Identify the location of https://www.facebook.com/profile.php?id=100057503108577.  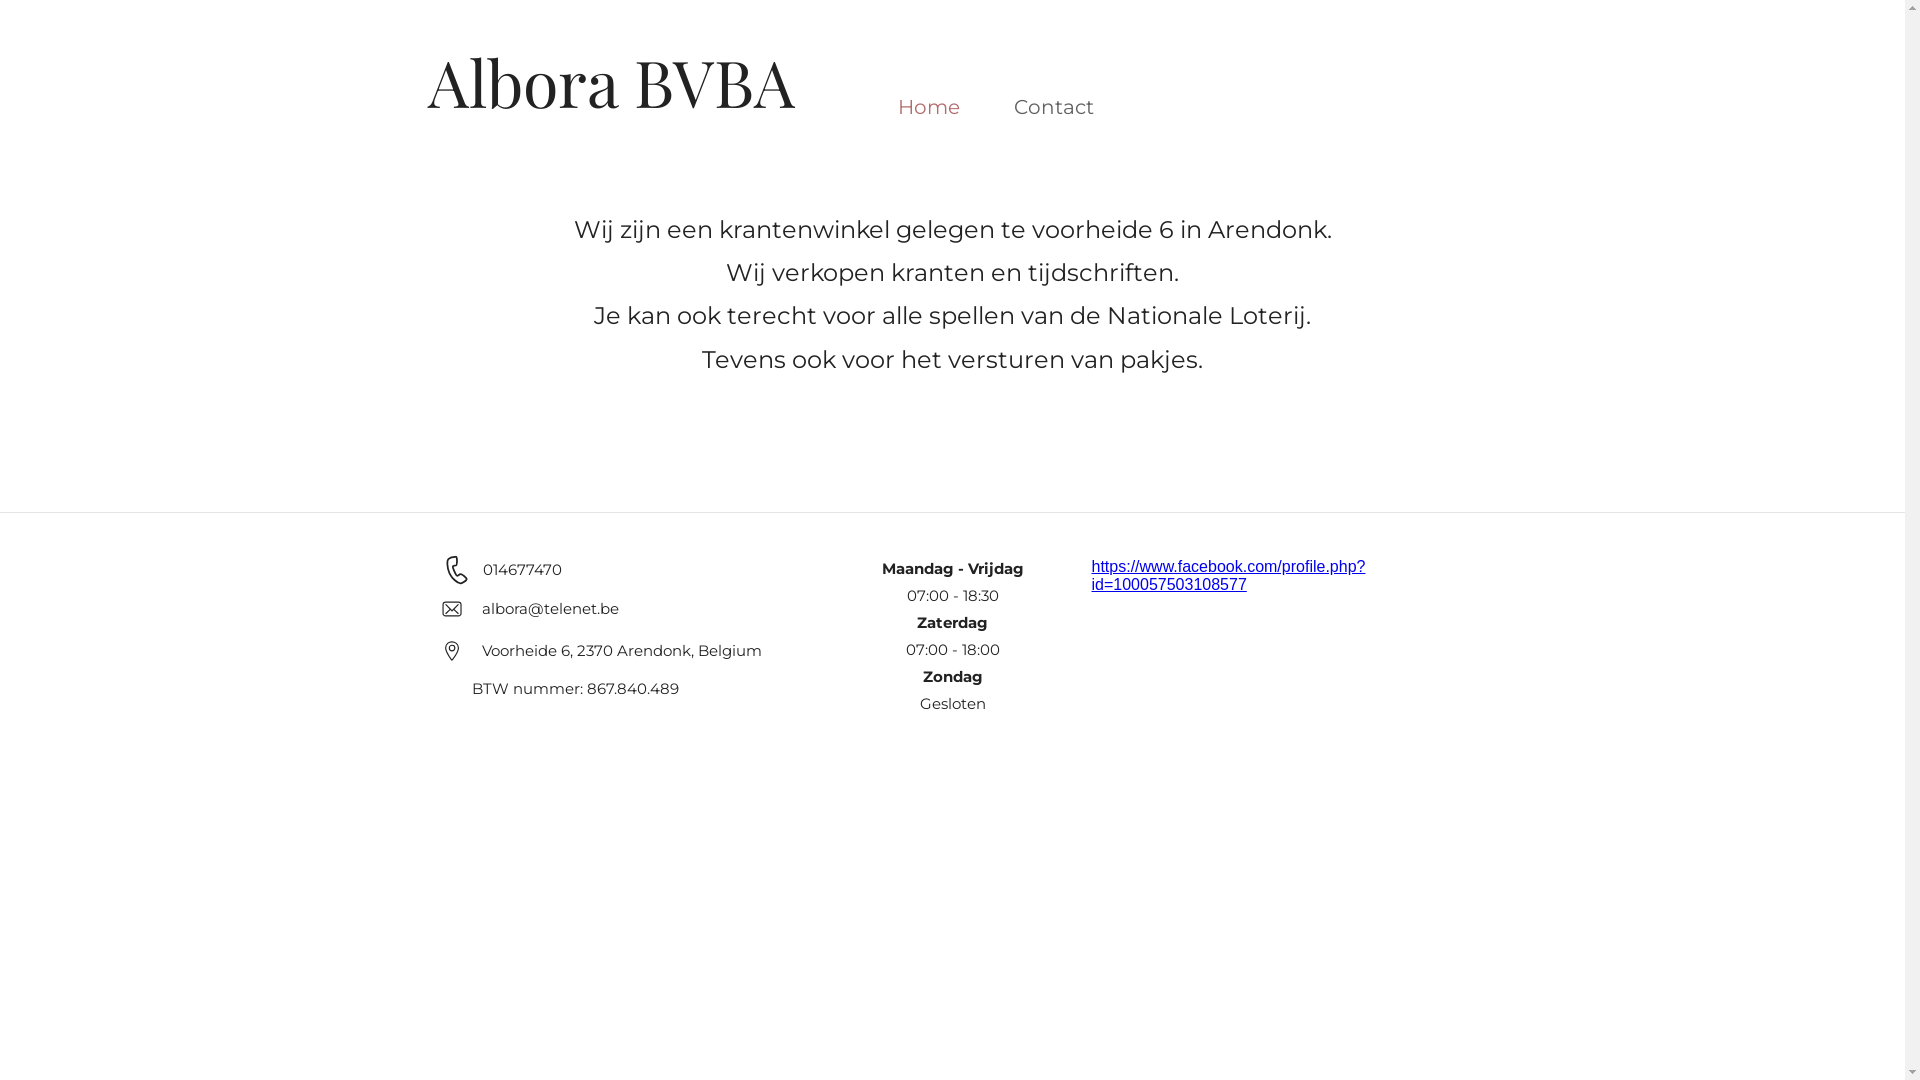
(1229, 576).